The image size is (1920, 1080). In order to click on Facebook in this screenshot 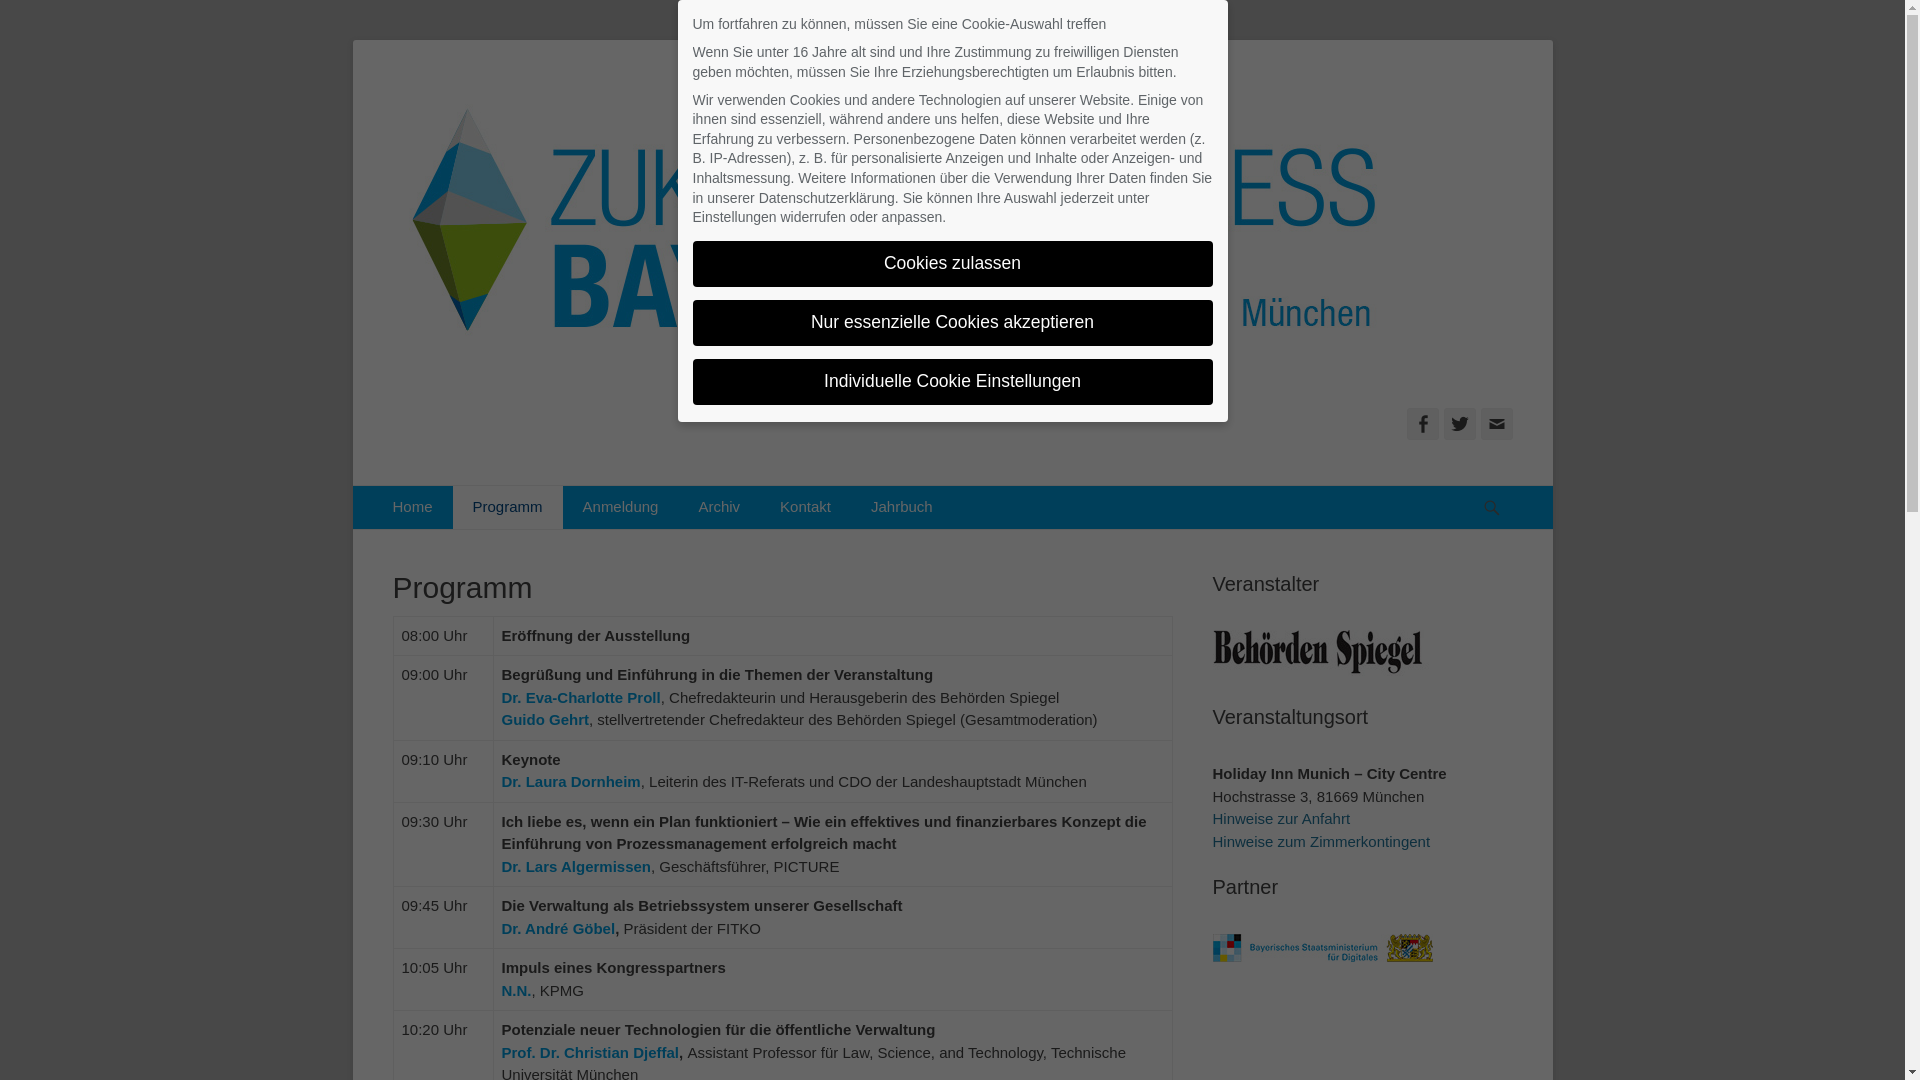, I will do `click(1422, 424)`.